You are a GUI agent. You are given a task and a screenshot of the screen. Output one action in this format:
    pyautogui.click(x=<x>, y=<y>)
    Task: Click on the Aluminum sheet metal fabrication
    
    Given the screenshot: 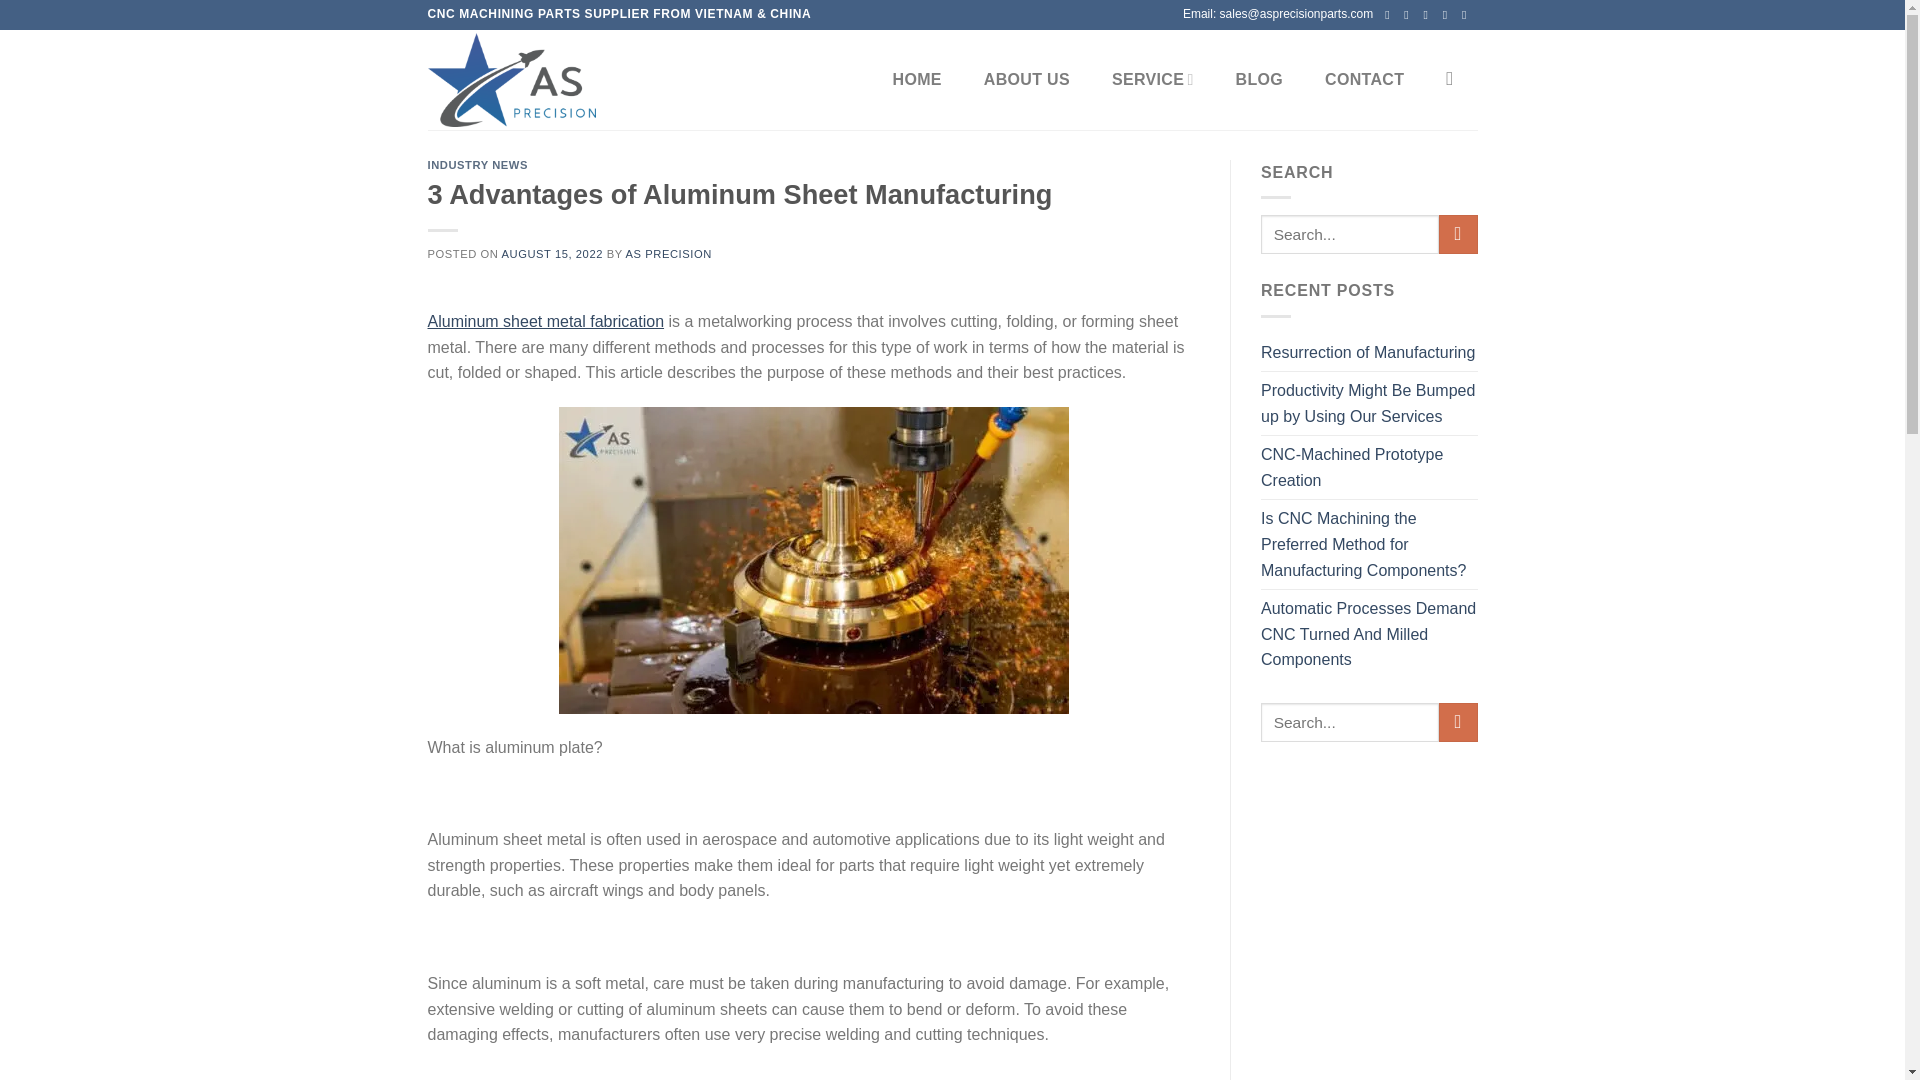 What is the action you would take?
    pyautogui.click(x=546, y=322)
    